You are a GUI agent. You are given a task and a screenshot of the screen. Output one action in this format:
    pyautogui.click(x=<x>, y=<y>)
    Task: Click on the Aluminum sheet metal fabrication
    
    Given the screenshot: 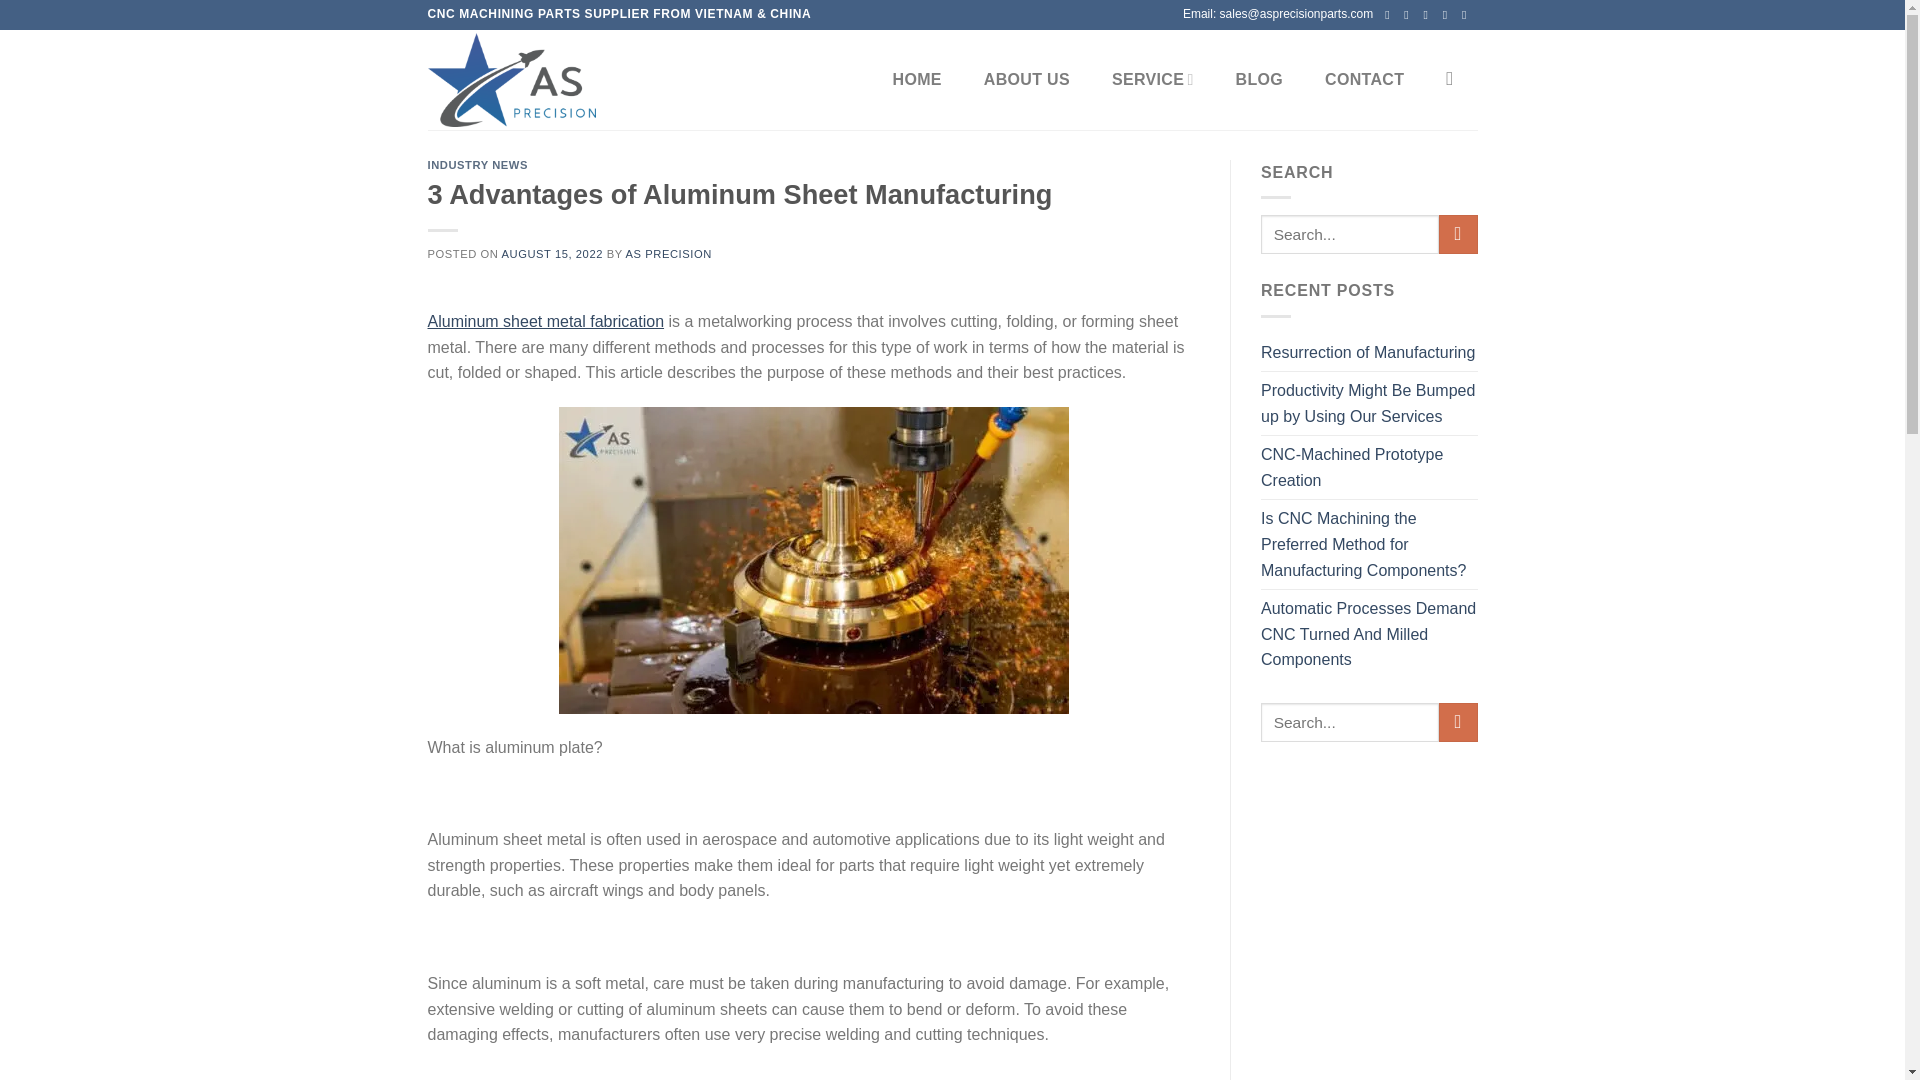 What is the action you would take?
    pyautogui.click(x=546, y=322)
    